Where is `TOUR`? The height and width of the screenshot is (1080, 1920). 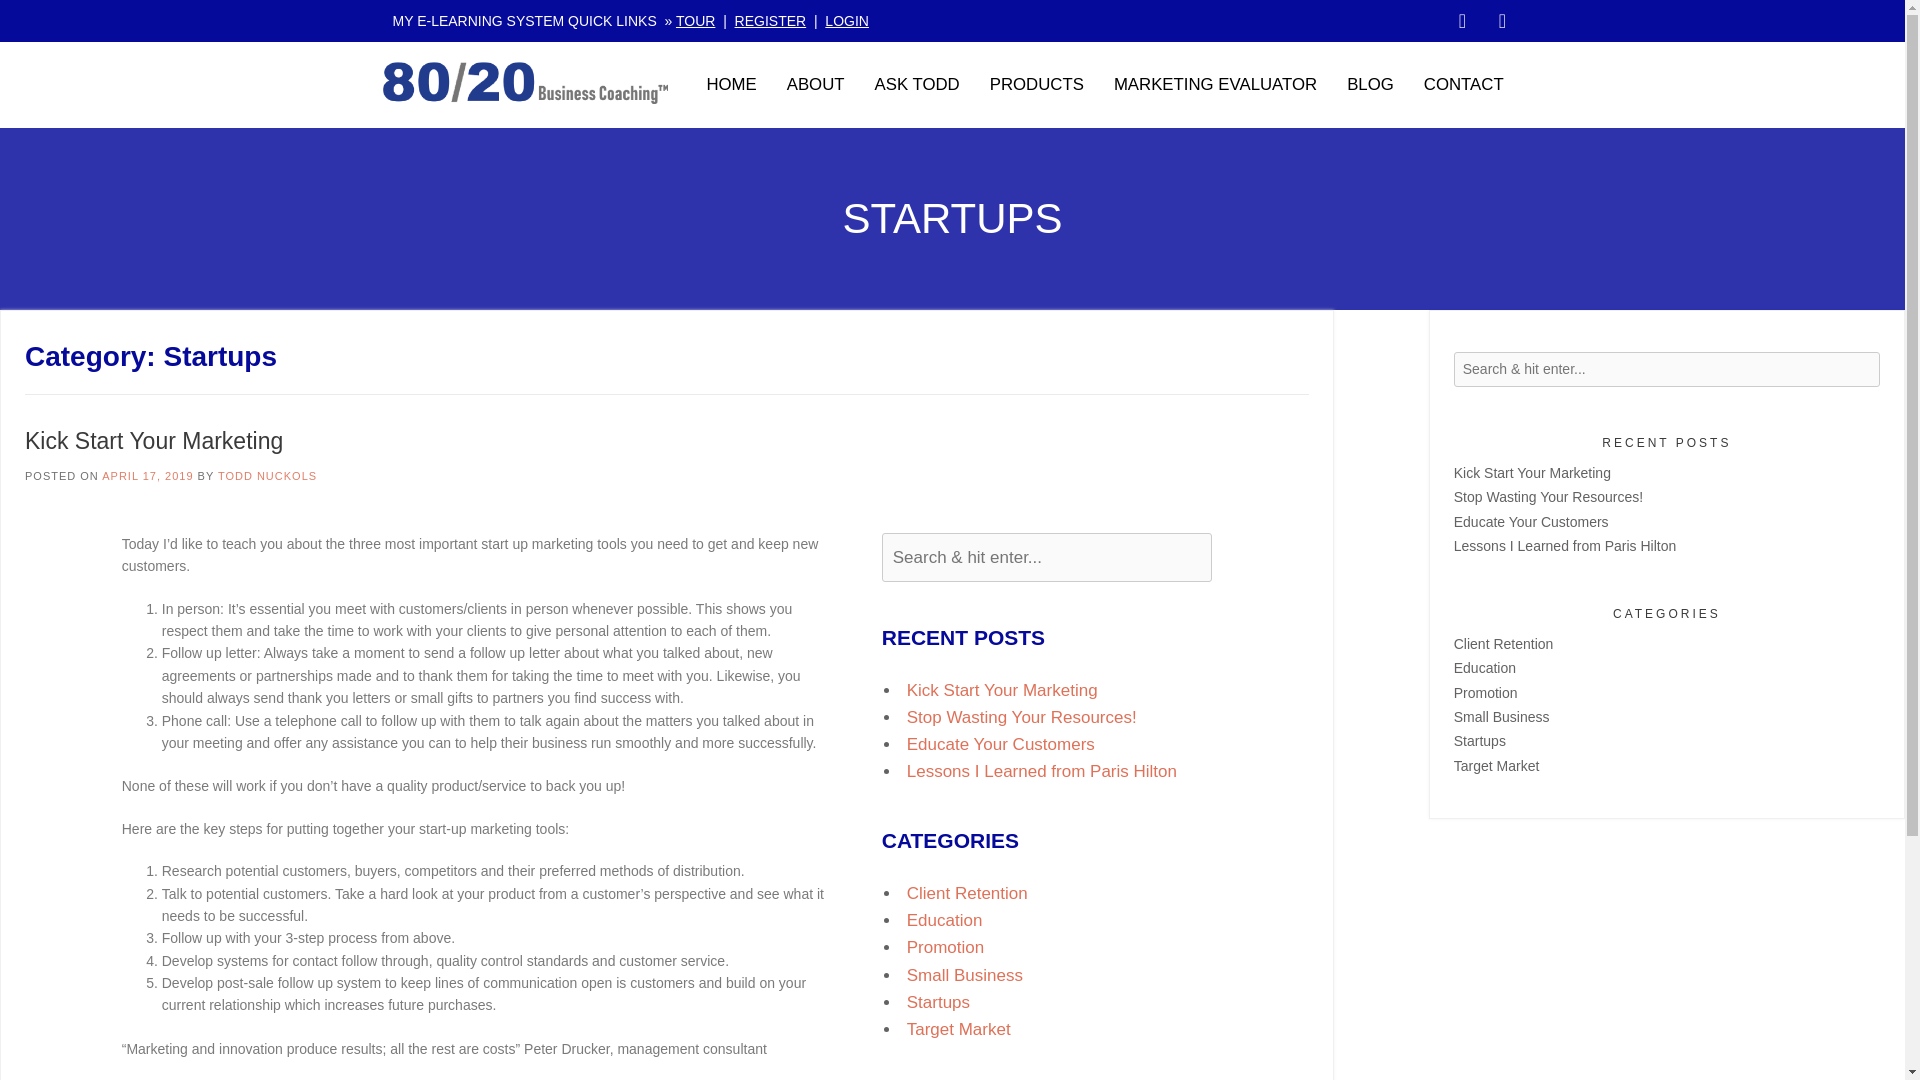 TOUR is located at coordinates (694, 20).